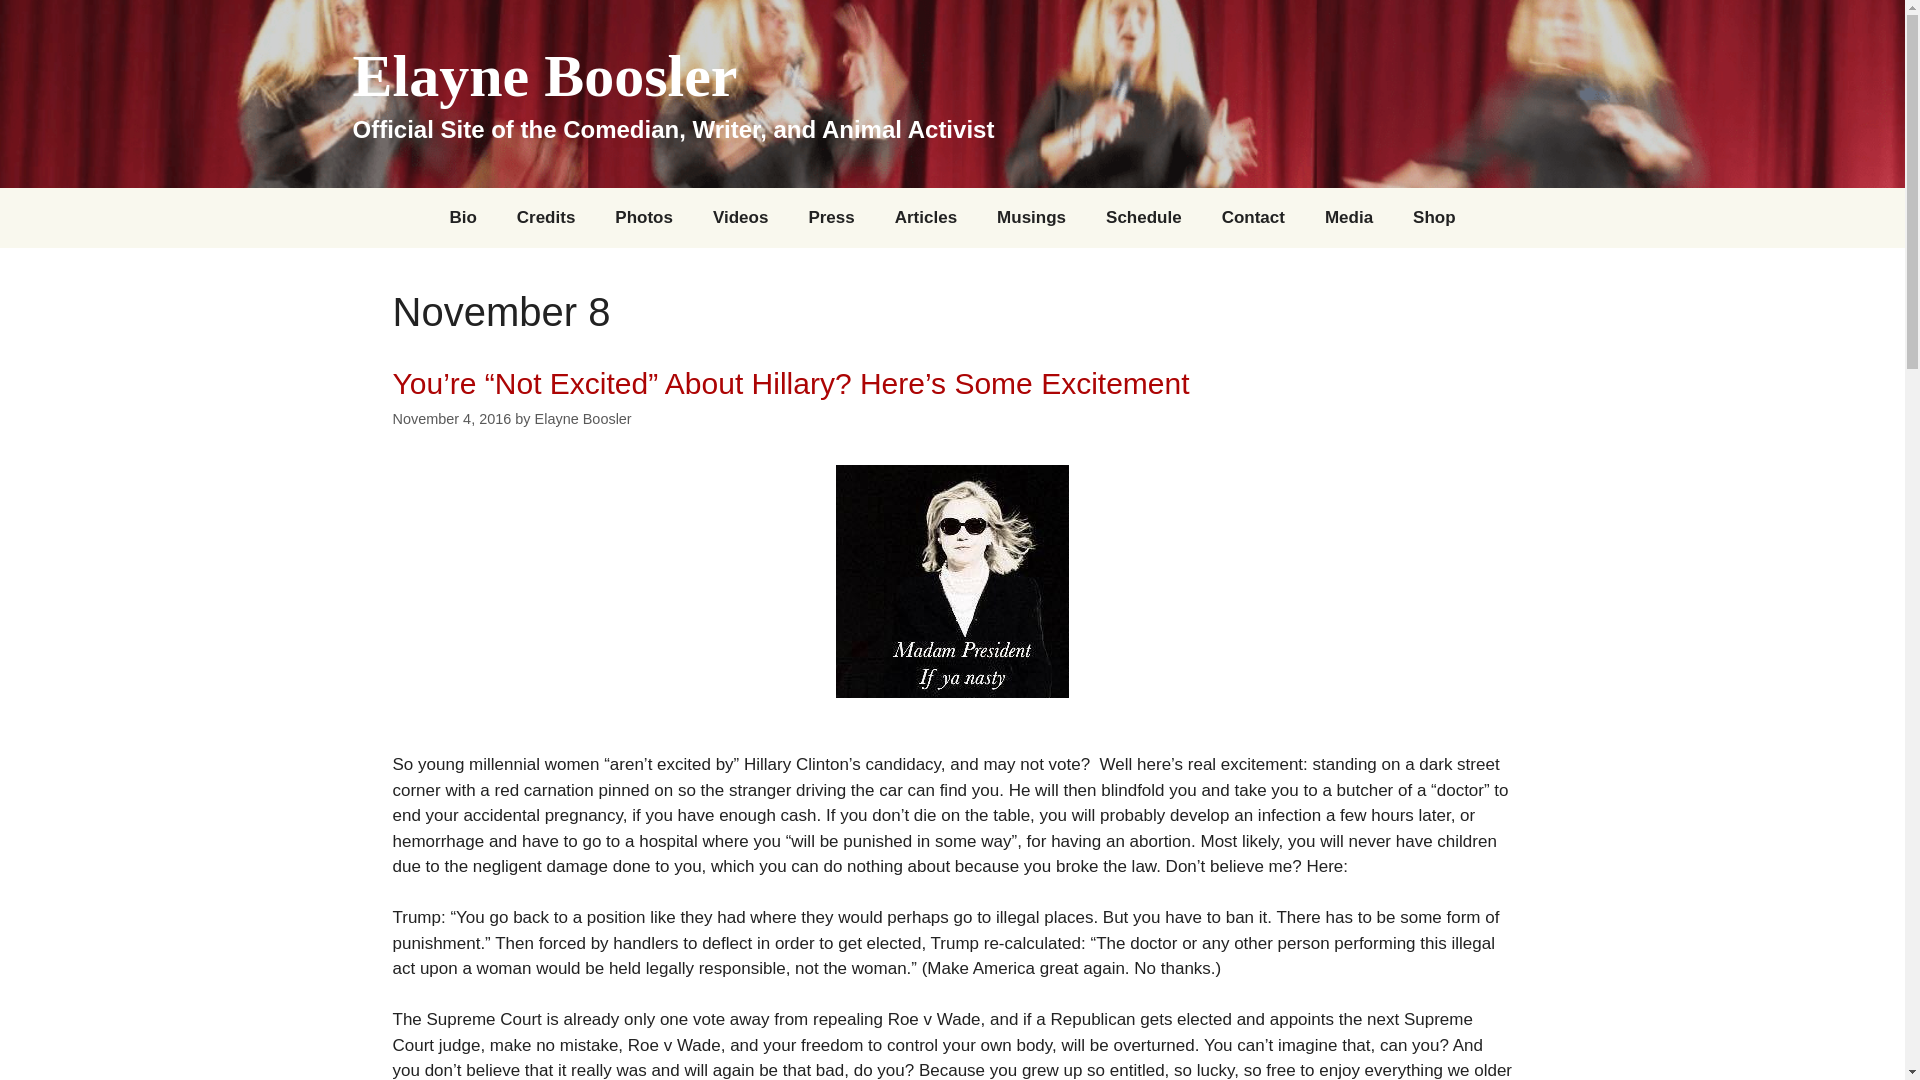 This screenshot has width=1920, height=1080. Describe the element at coordinates (1144, 218) in the screenshot. I see `Schedule` at that location.